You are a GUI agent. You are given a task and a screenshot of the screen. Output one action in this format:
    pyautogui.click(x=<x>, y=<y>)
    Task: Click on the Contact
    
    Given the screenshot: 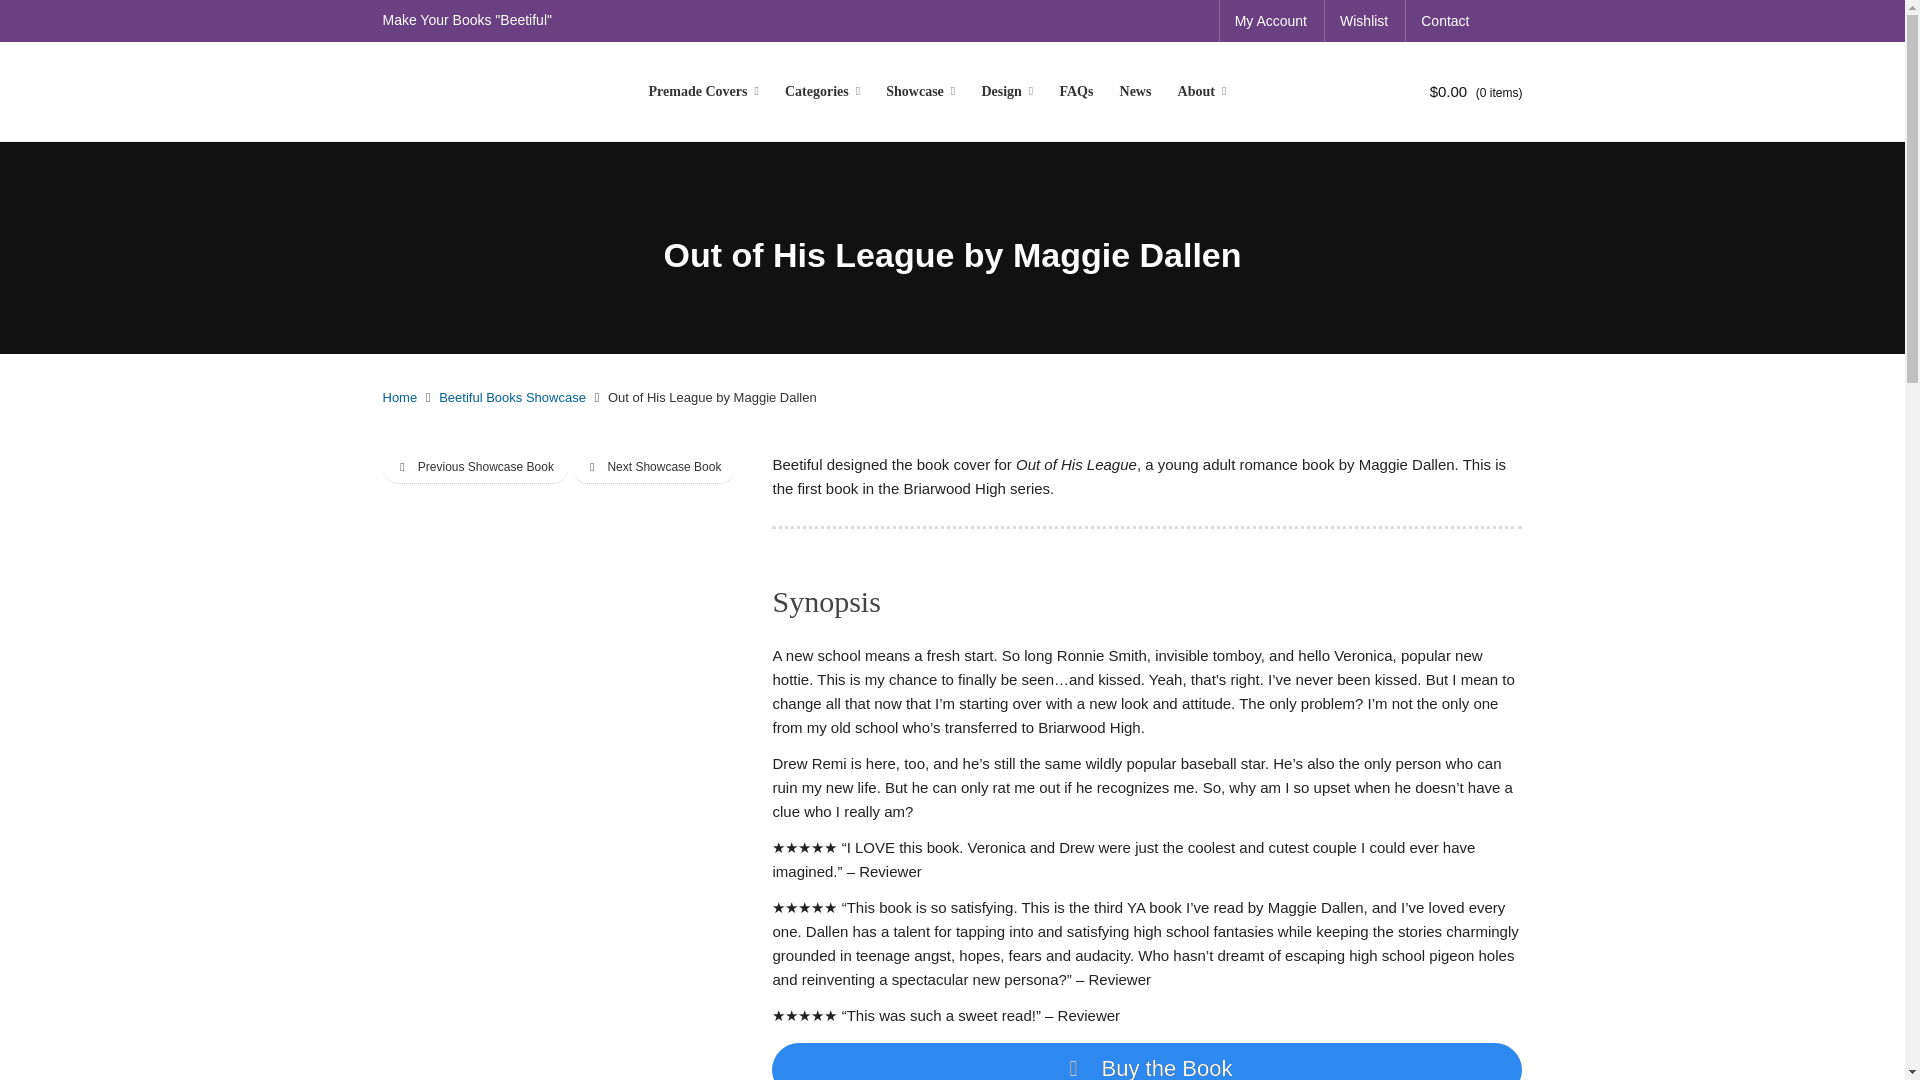 What is the action you would take?
    pyautogui.click(x=1444, y=21)
    